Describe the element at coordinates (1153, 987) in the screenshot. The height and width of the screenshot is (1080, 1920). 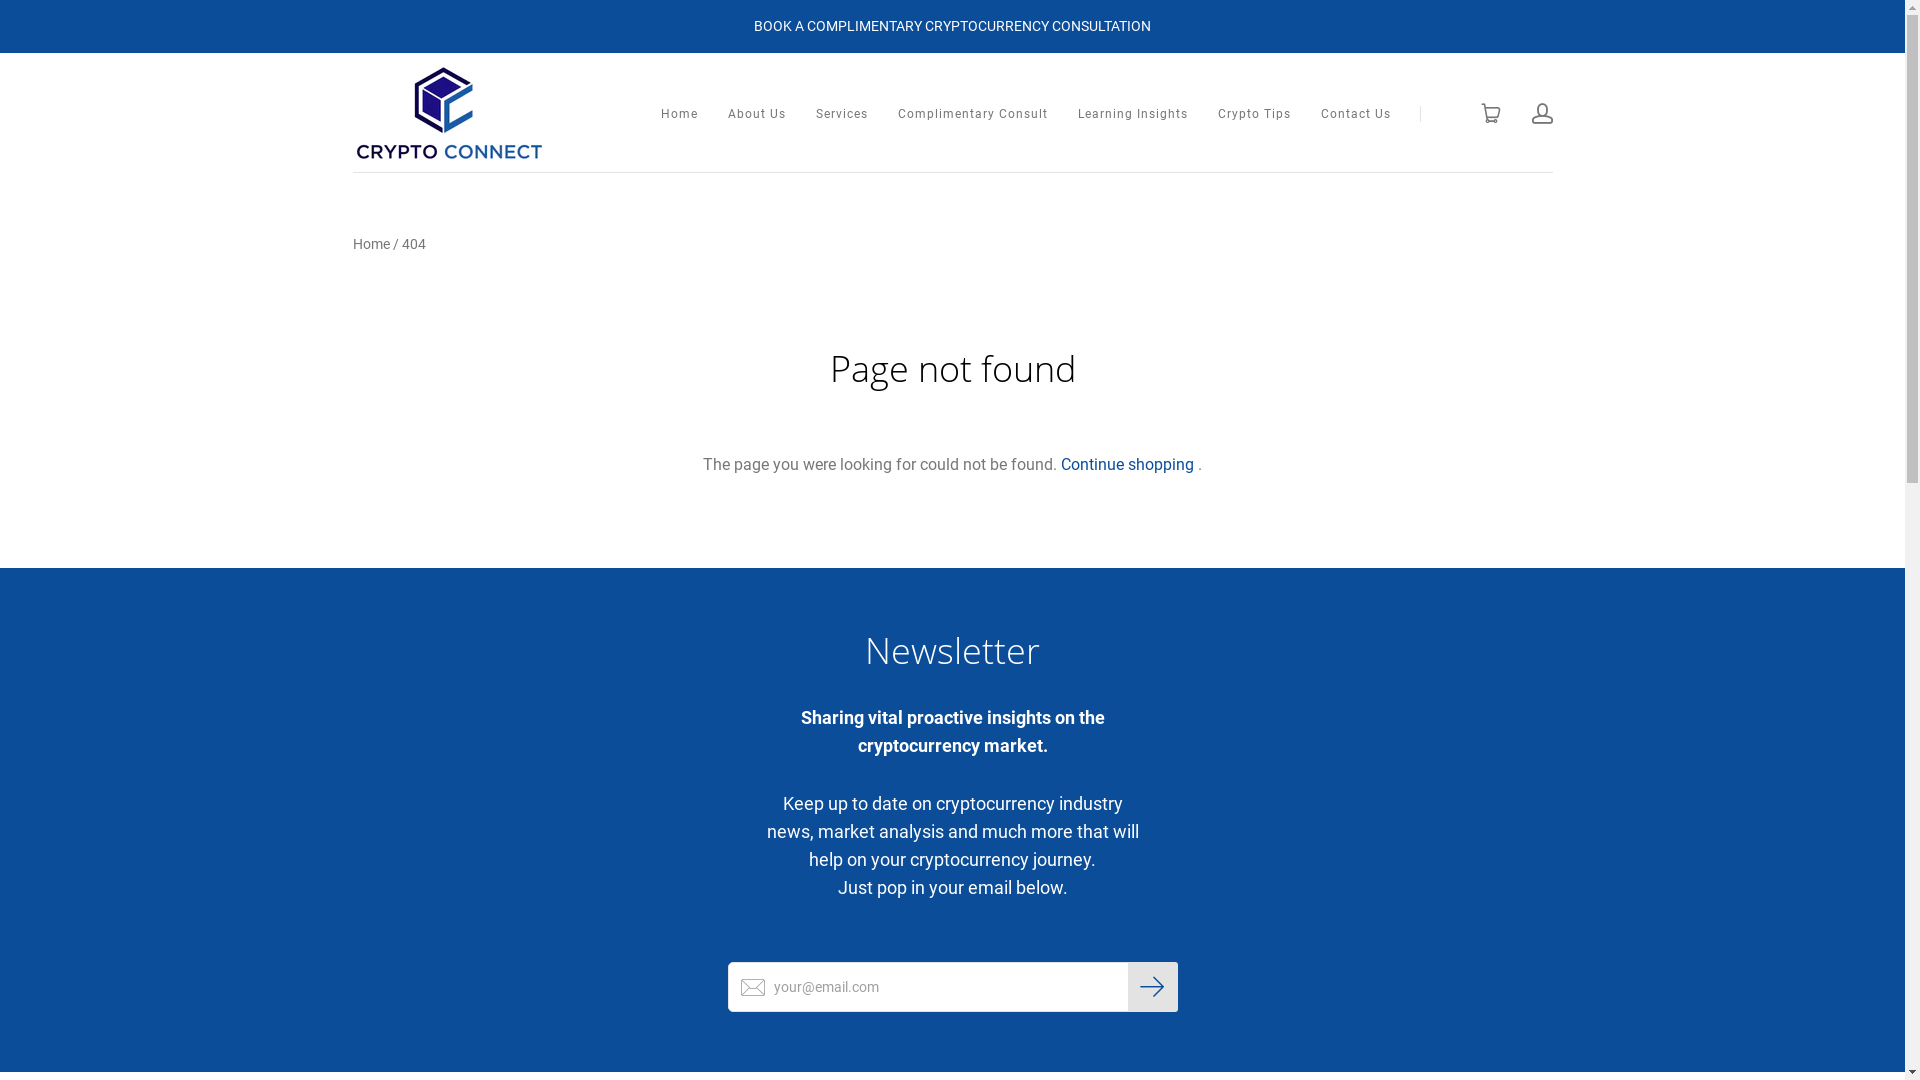
I see `Subscribe` at that location.